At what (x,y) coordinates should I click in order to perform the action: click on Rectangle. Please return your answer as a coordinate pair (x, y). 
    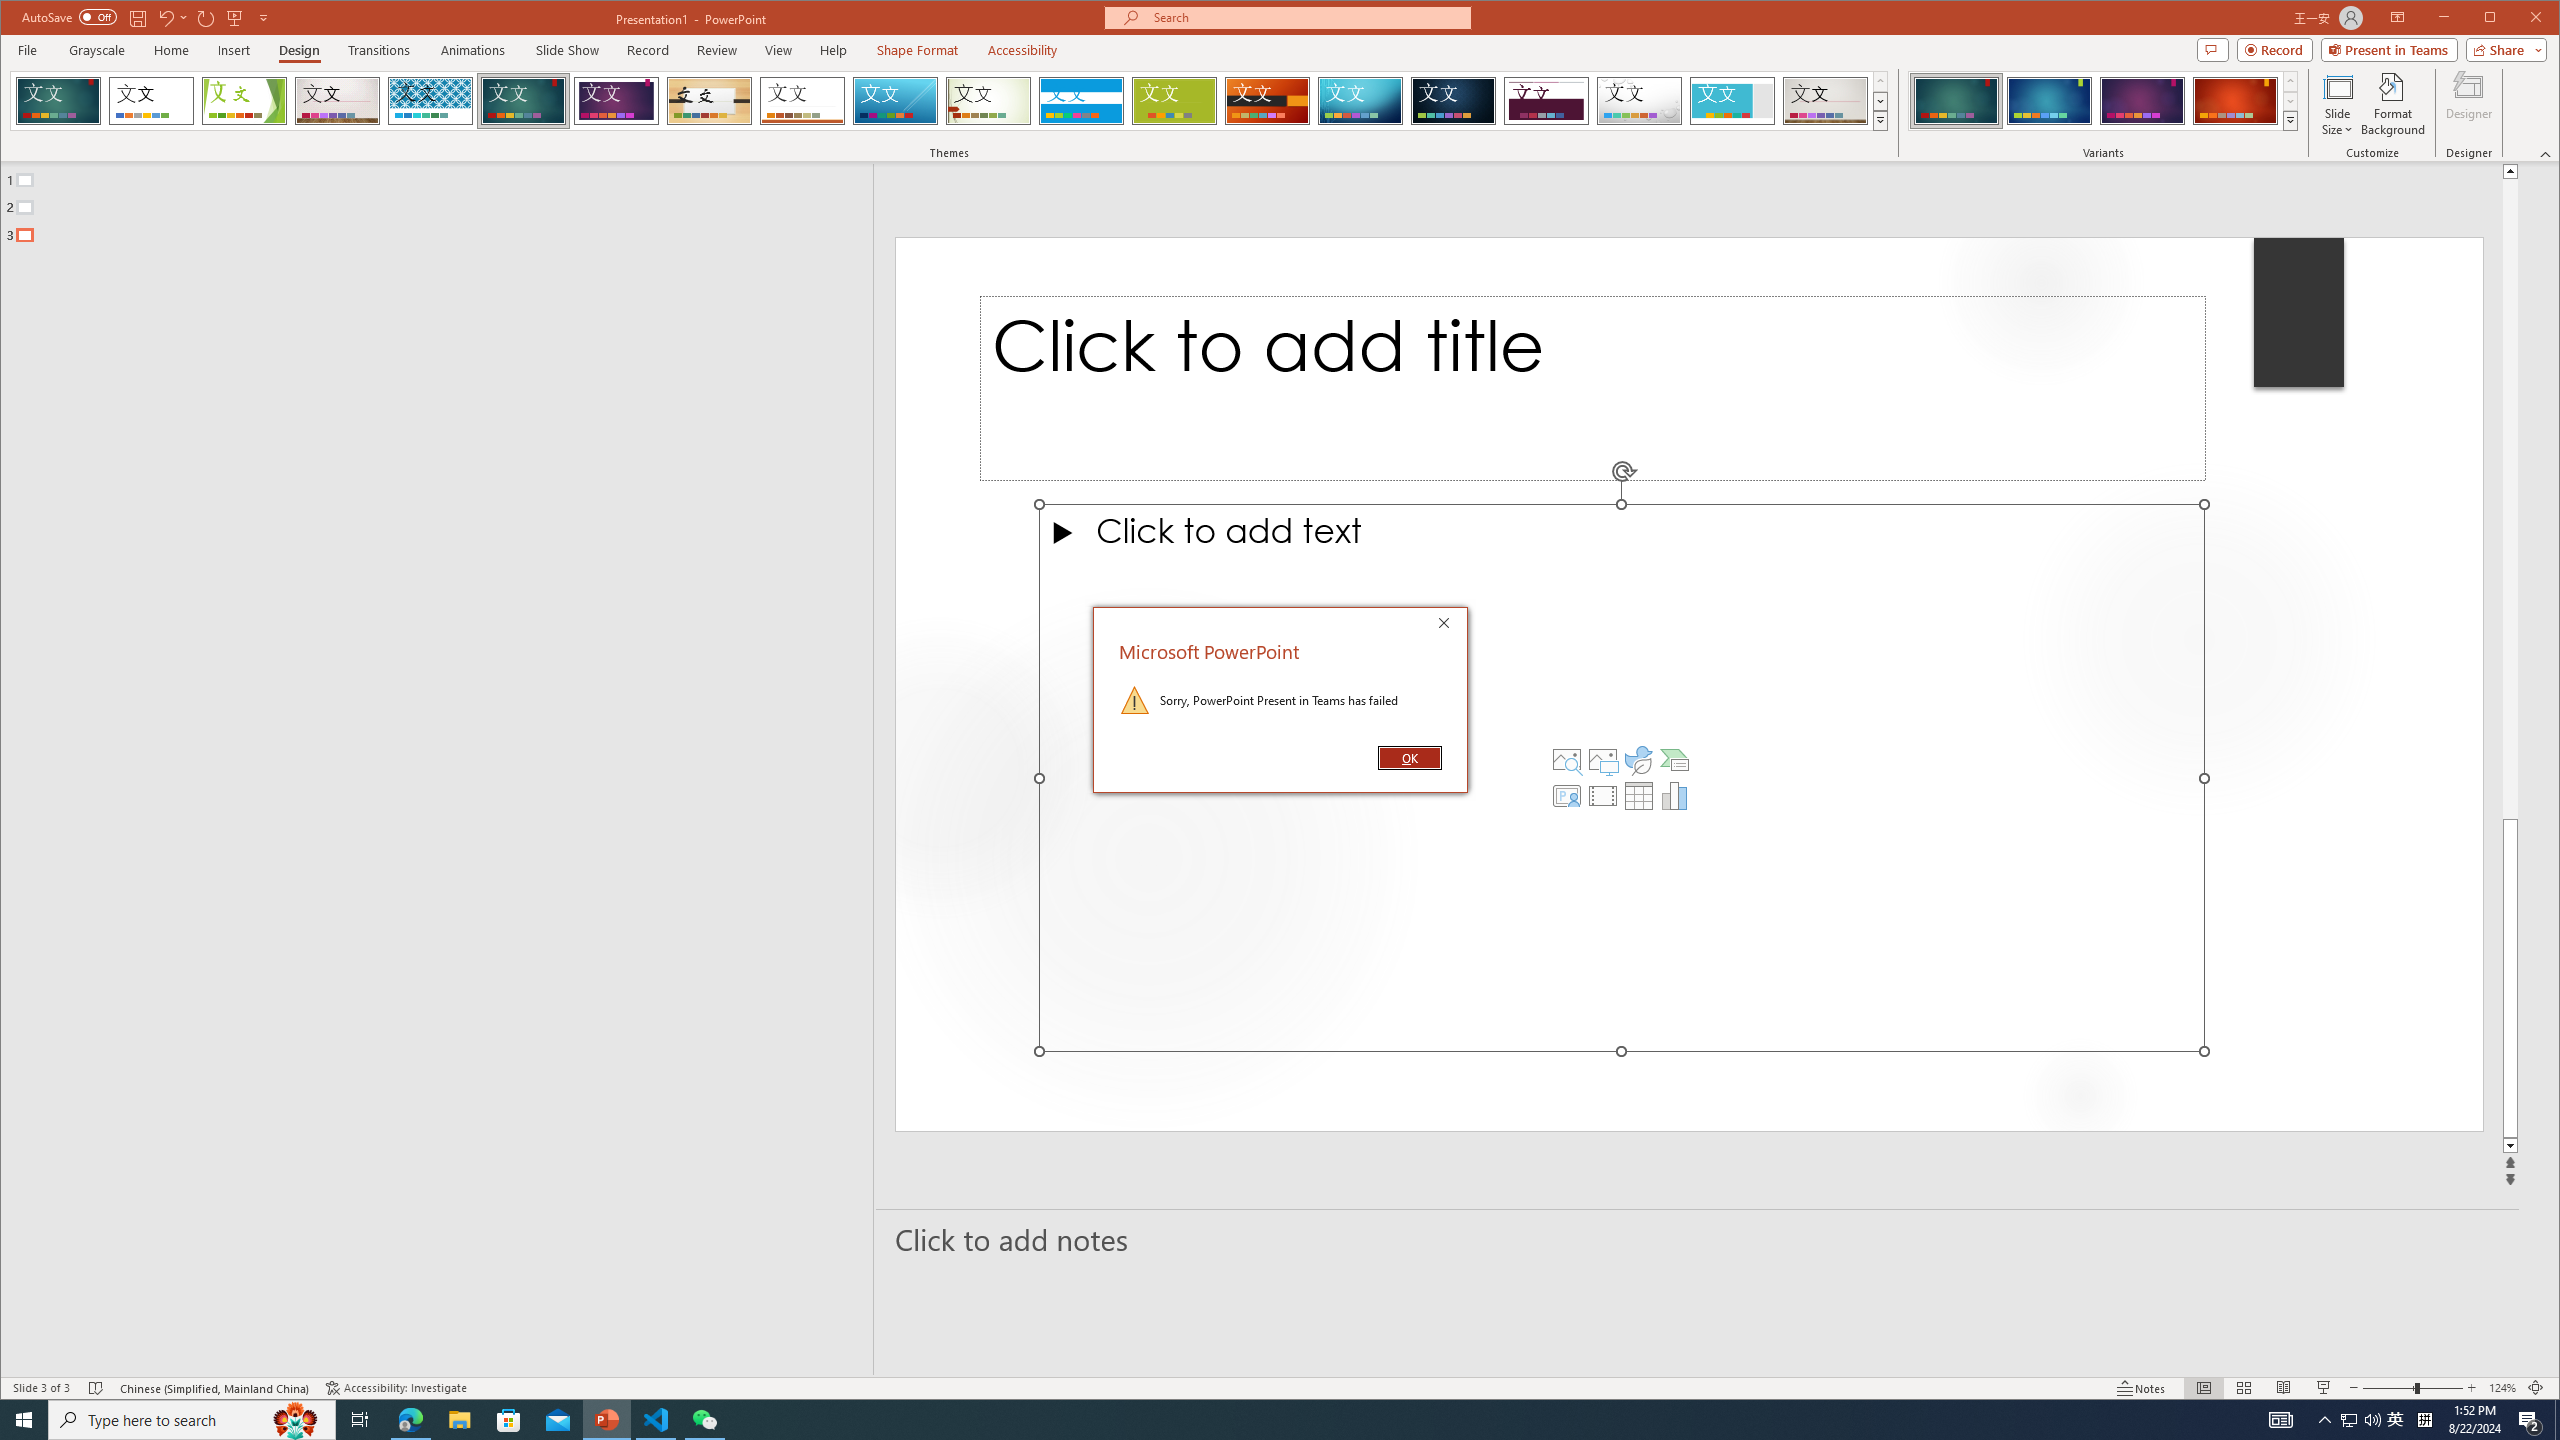
    Looking at the image, I should click on (426, 768).